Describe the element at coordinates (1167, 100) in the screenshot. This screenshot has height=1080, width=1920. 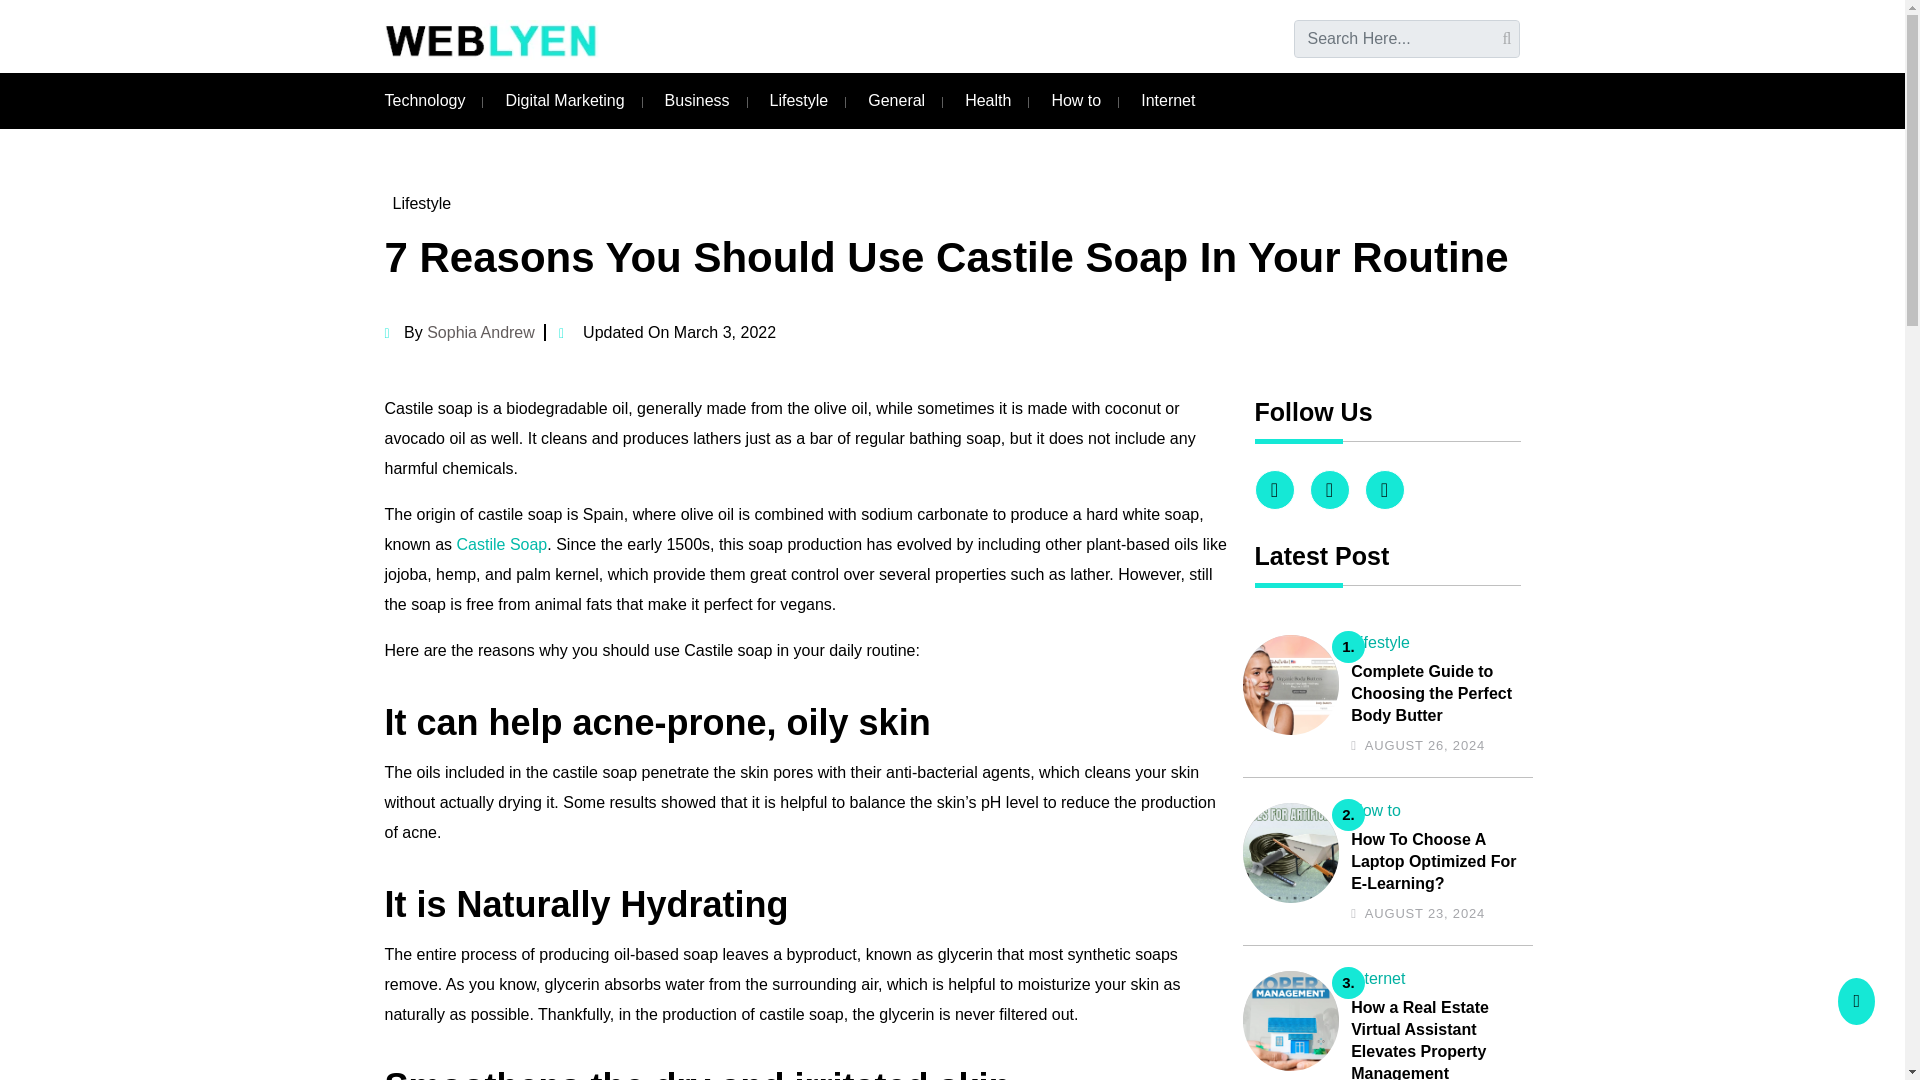
I see `Internet` at that location.